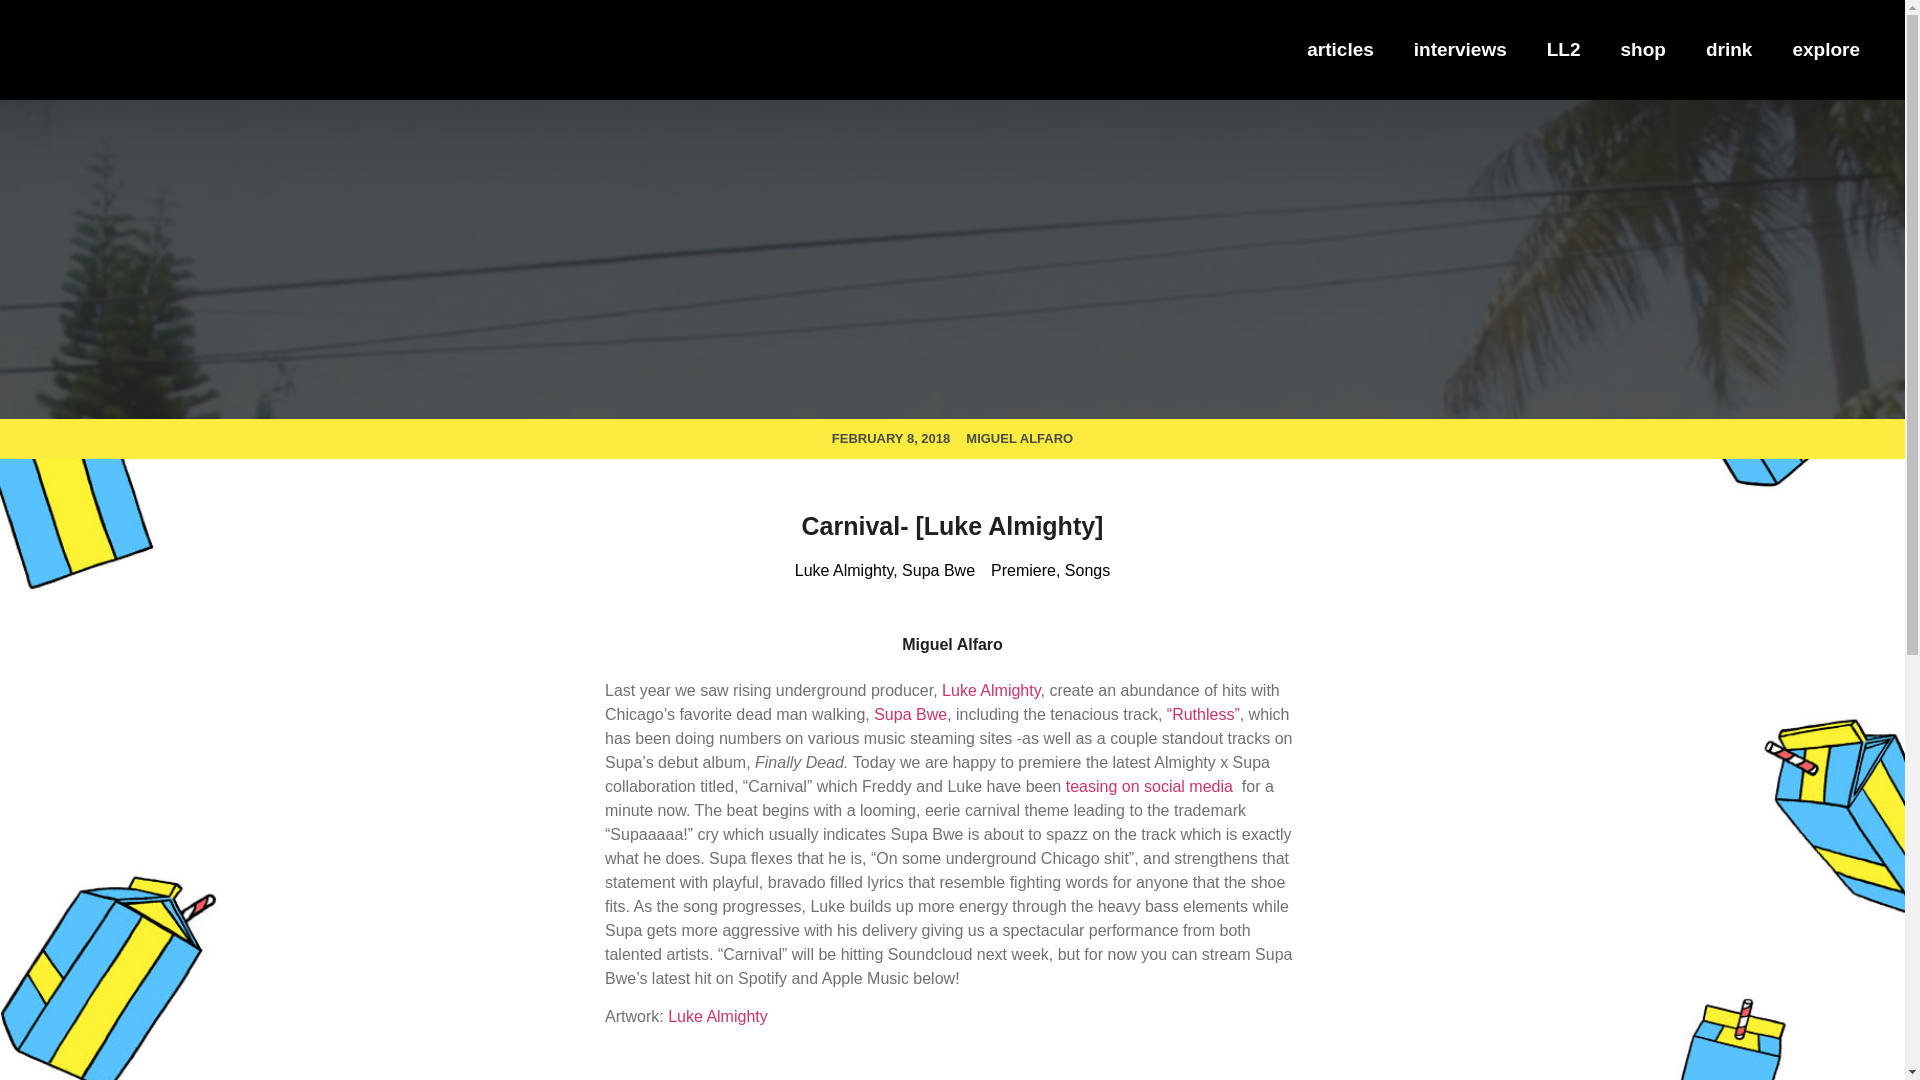 This screenshot has width=1920, height=1080. What do you see at coordinates (1460, 50) in the screenshot?
I see `interviews` at bounding box center [1460, 50].